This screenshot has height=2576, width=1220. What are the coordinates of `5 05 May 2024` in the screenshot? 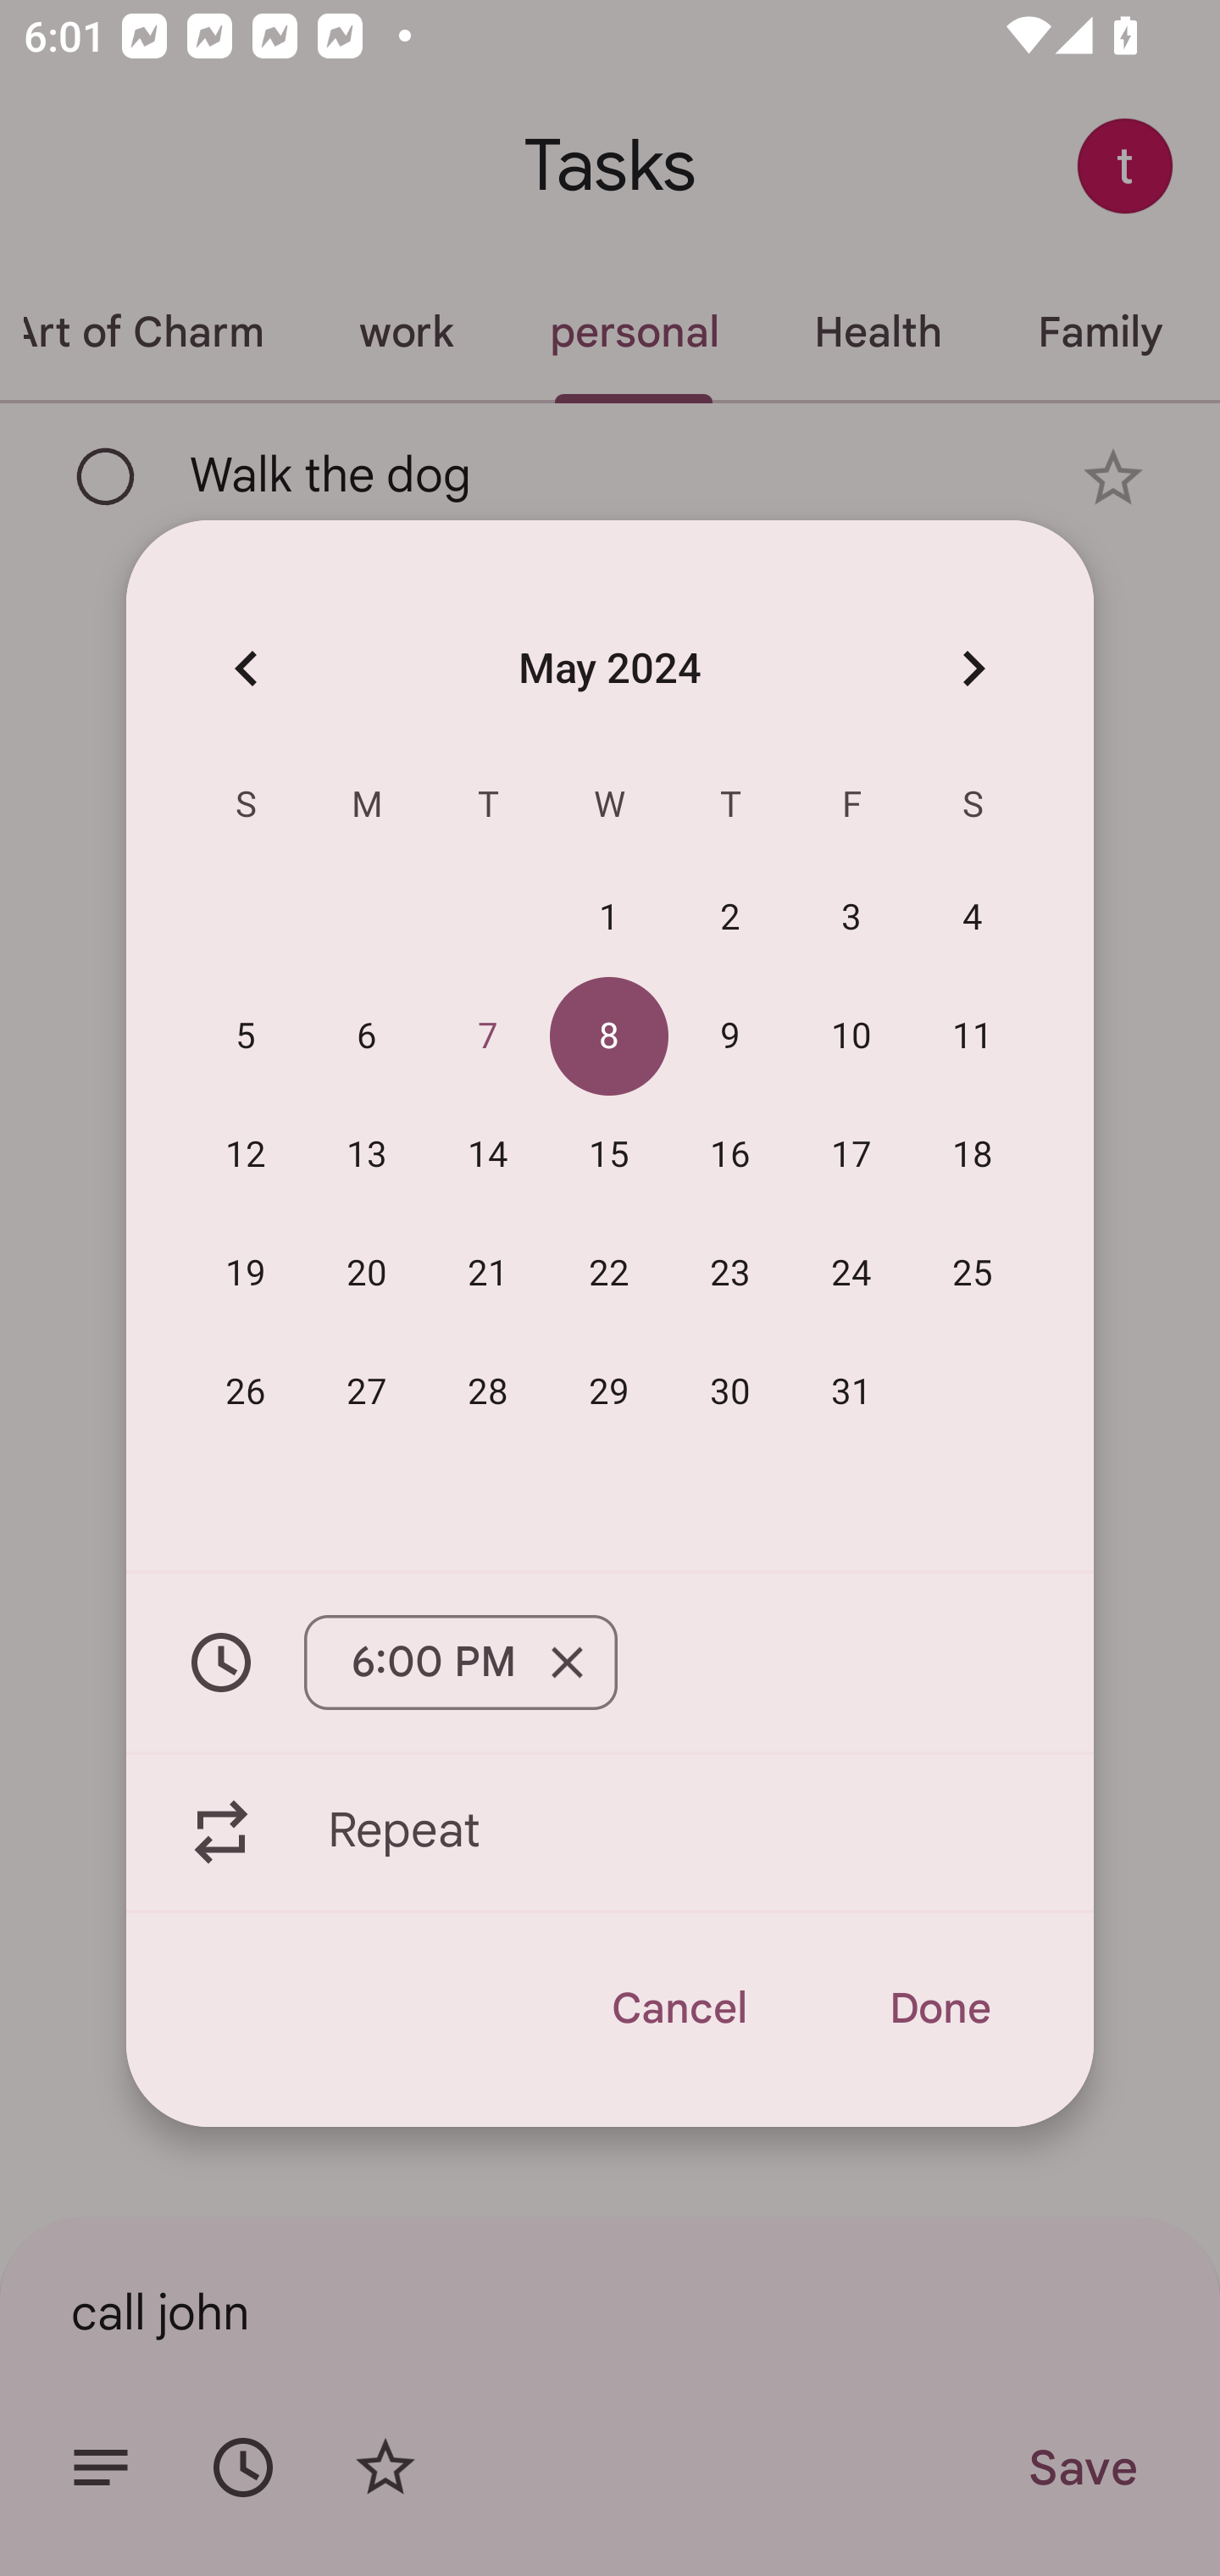 It's located at (246, 1035).